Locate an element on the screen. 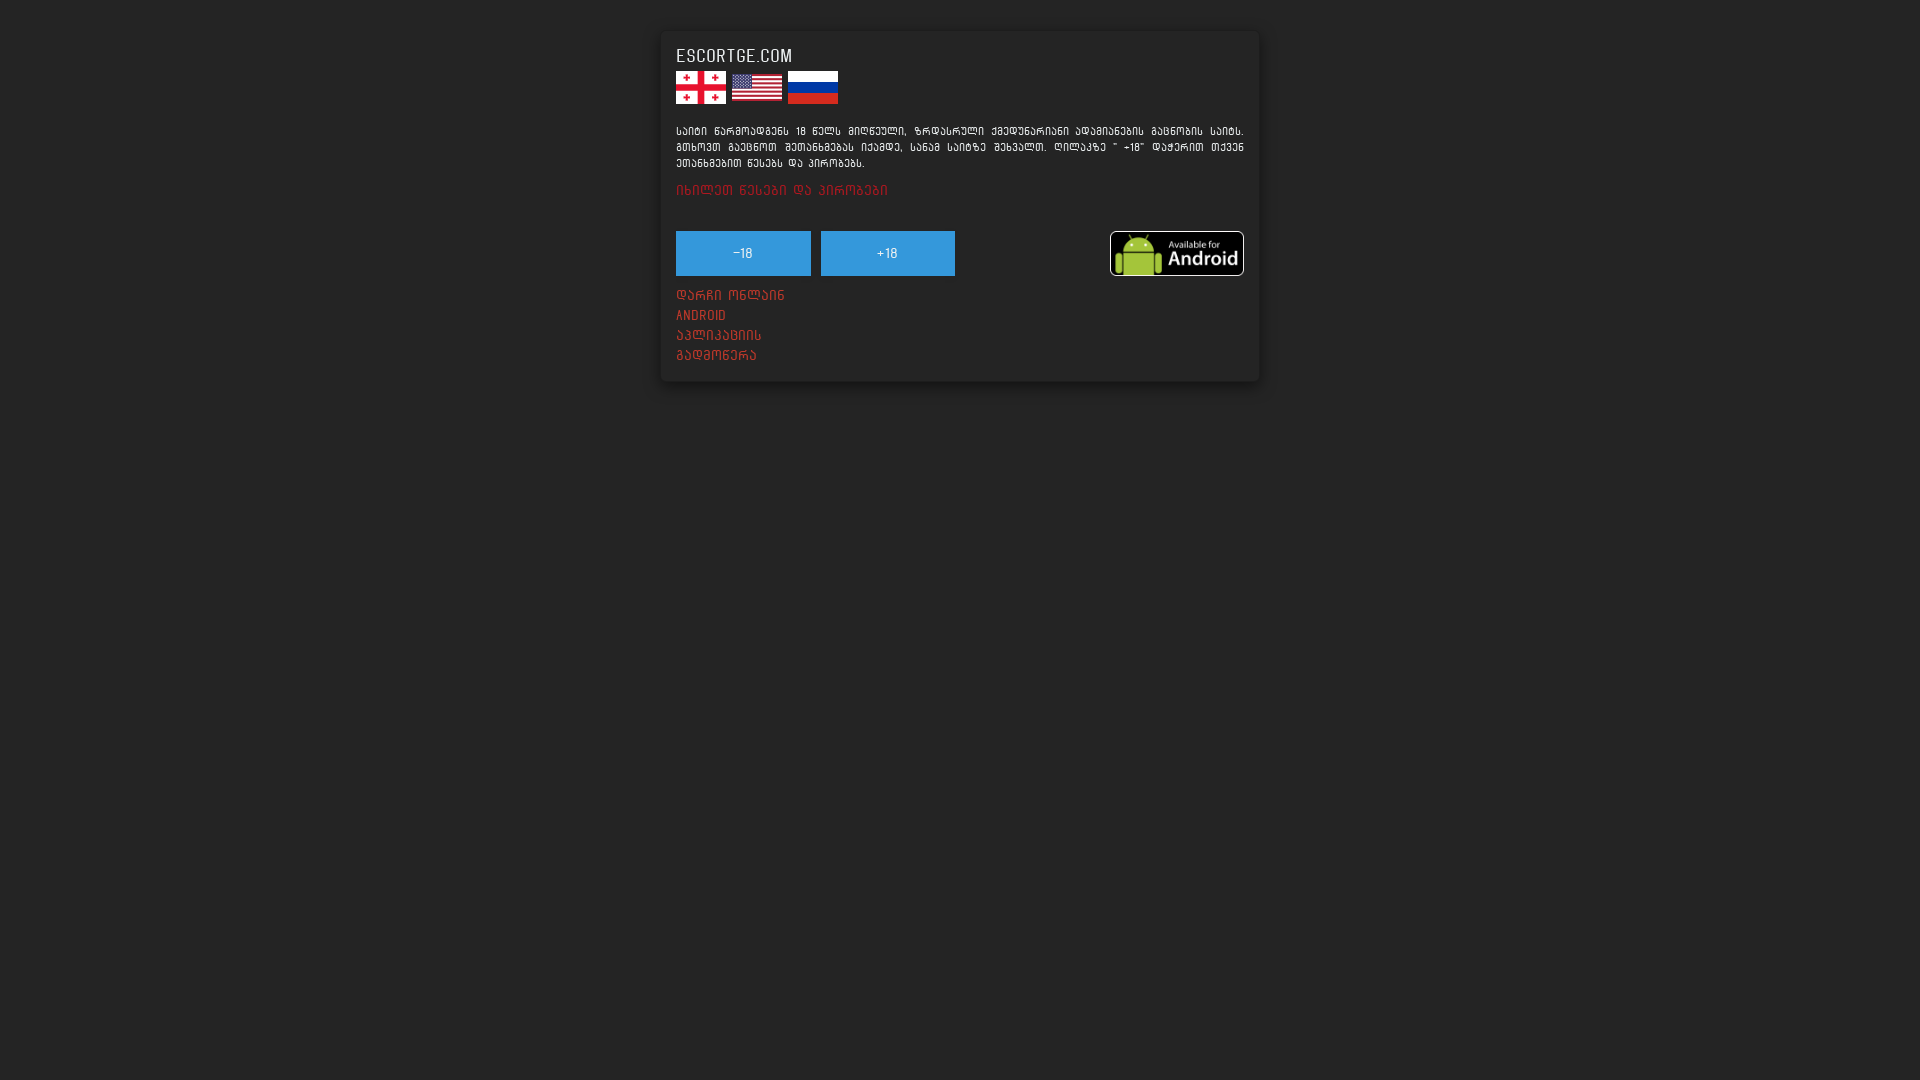  Eskort.fun is located at coordinates (48, 806).